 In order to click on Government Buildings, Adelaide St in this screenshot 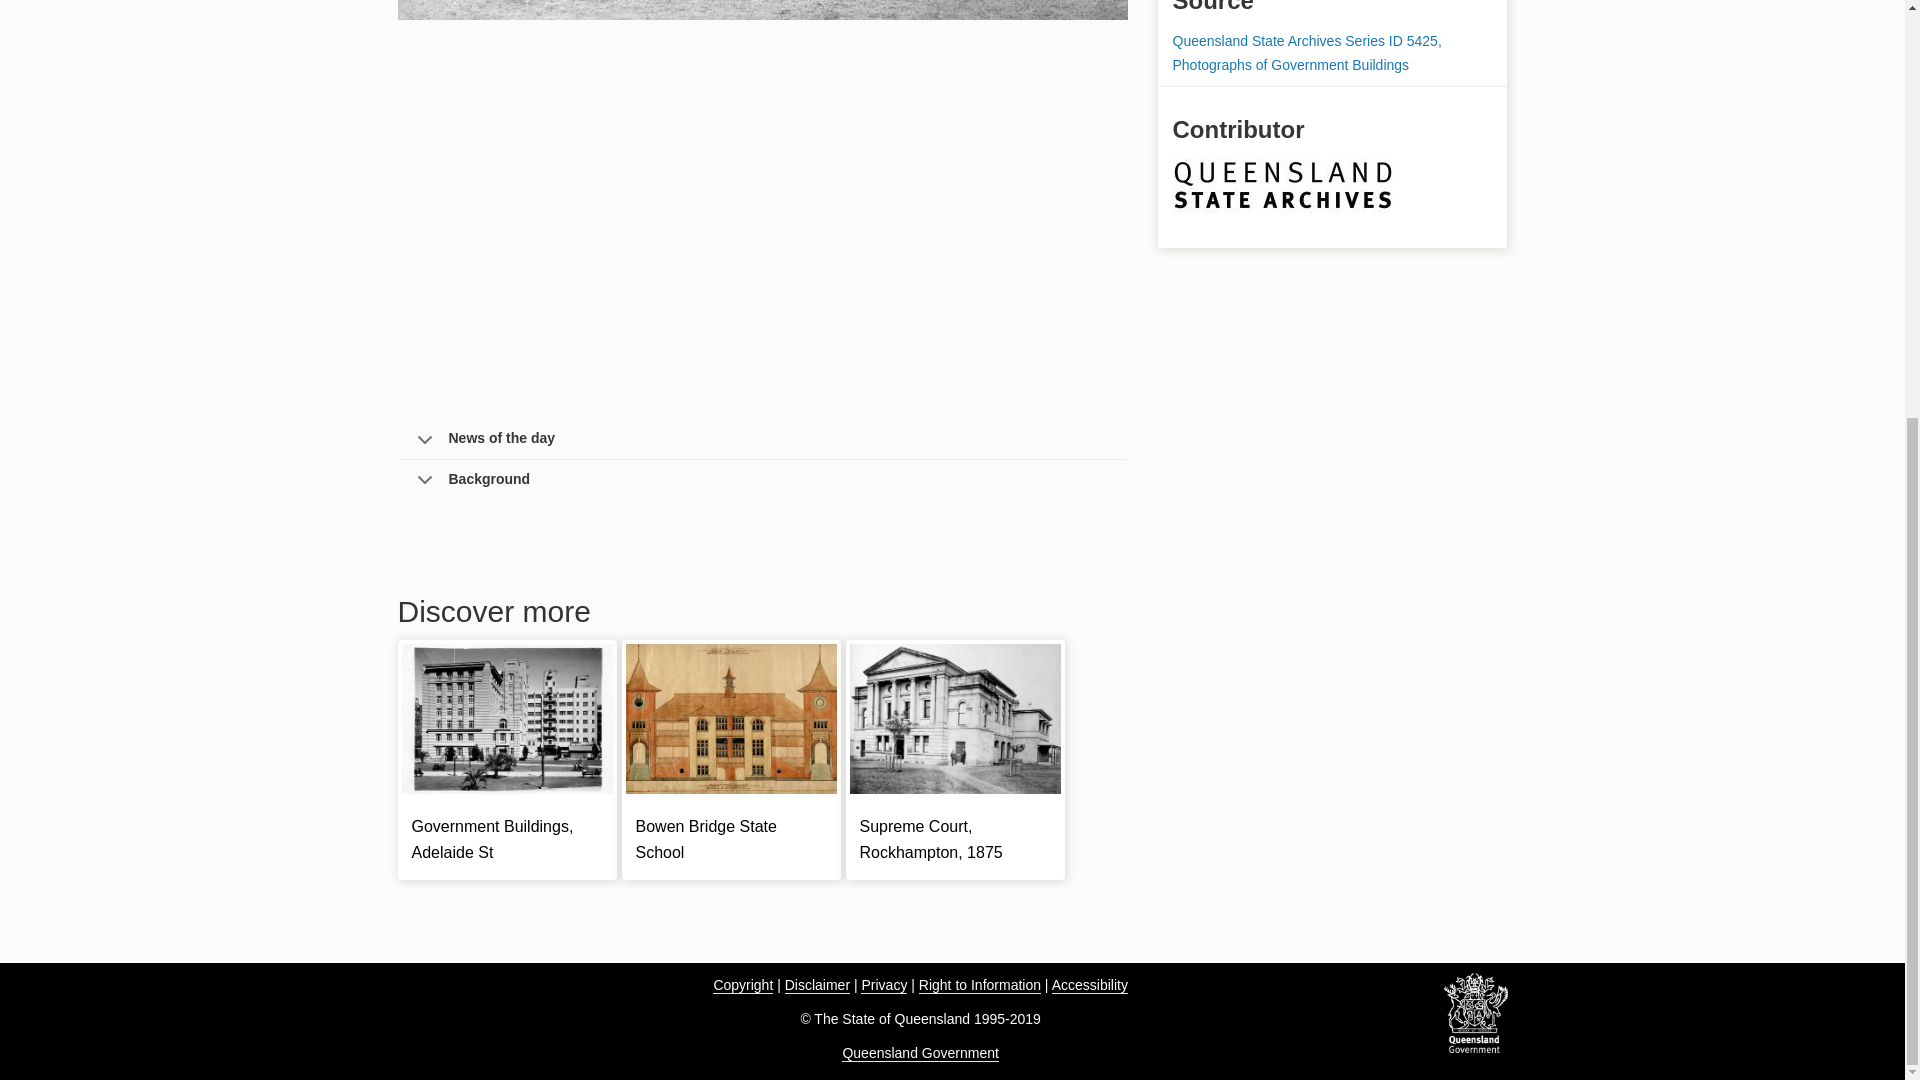, I will do `click(493, 838)`.